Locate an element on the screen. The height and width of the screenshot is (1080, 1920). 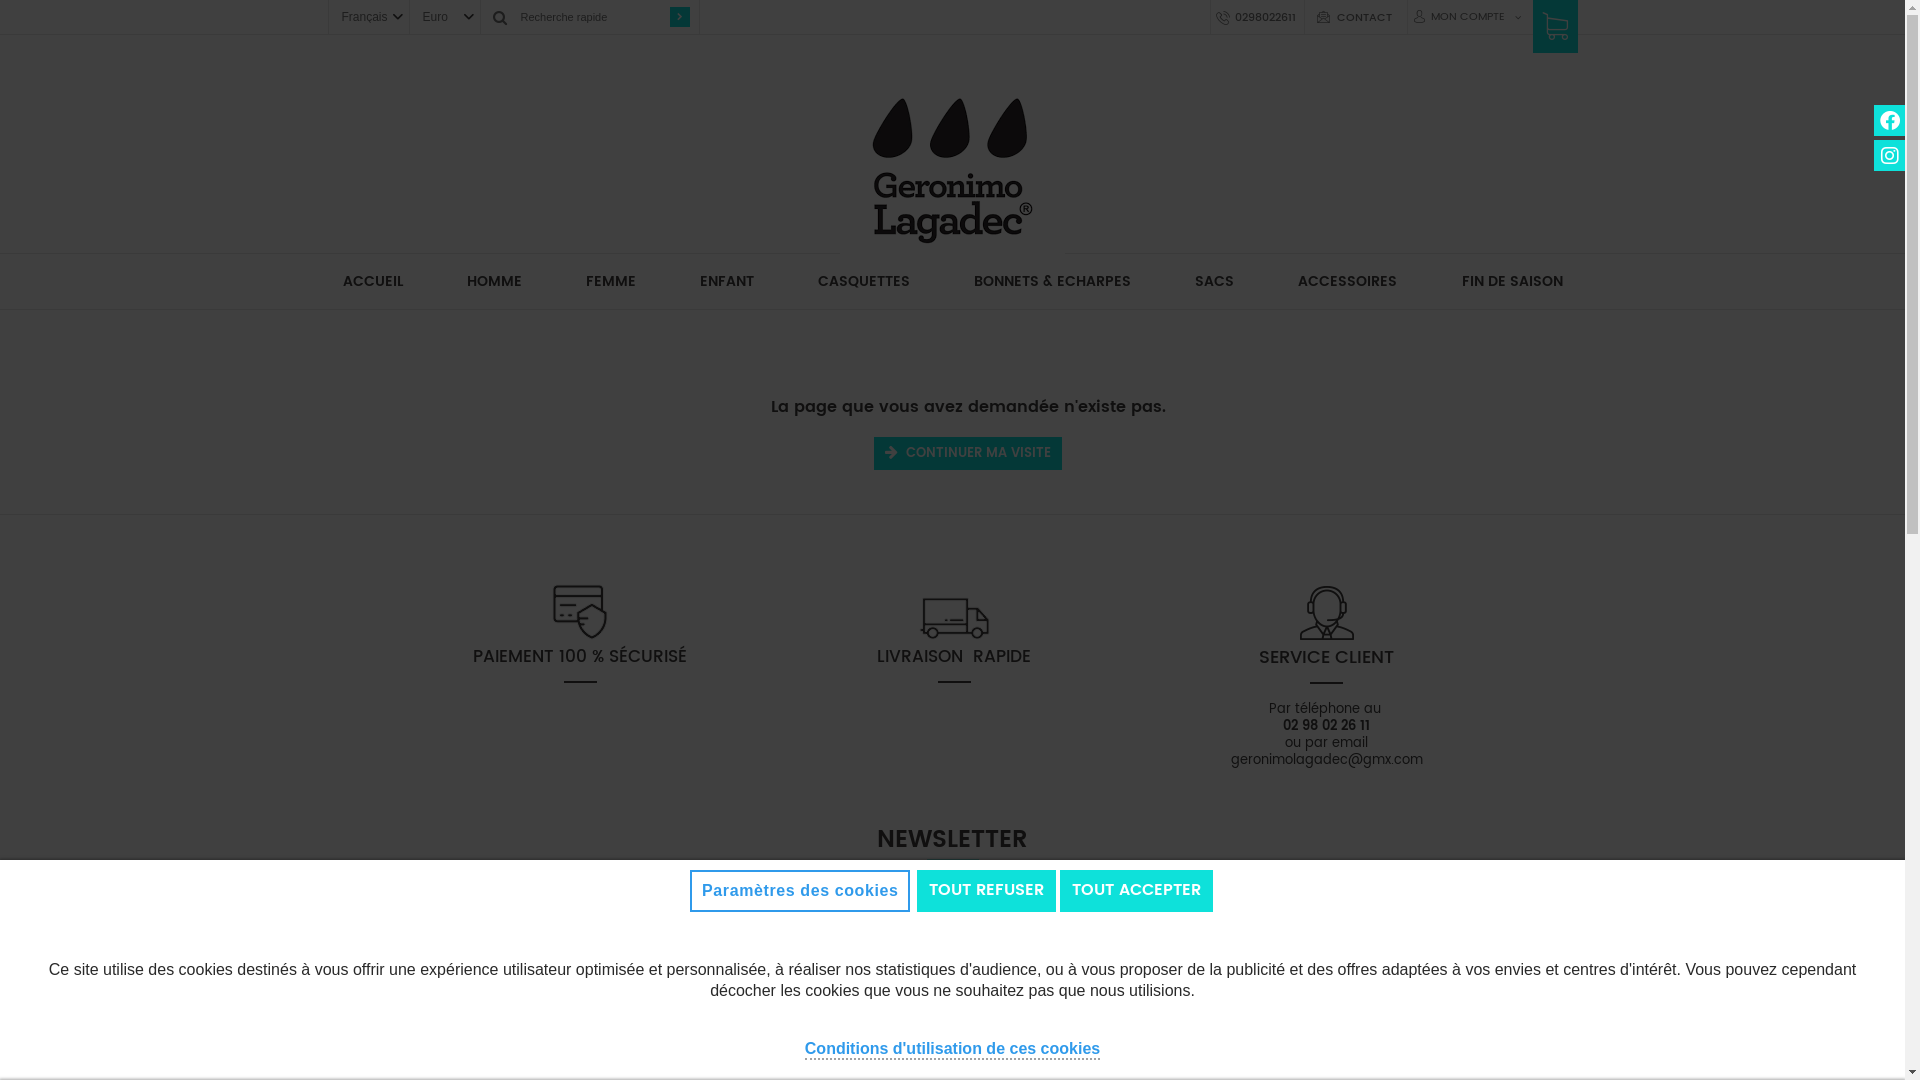
instagram is located at coordinates (1890, 156).